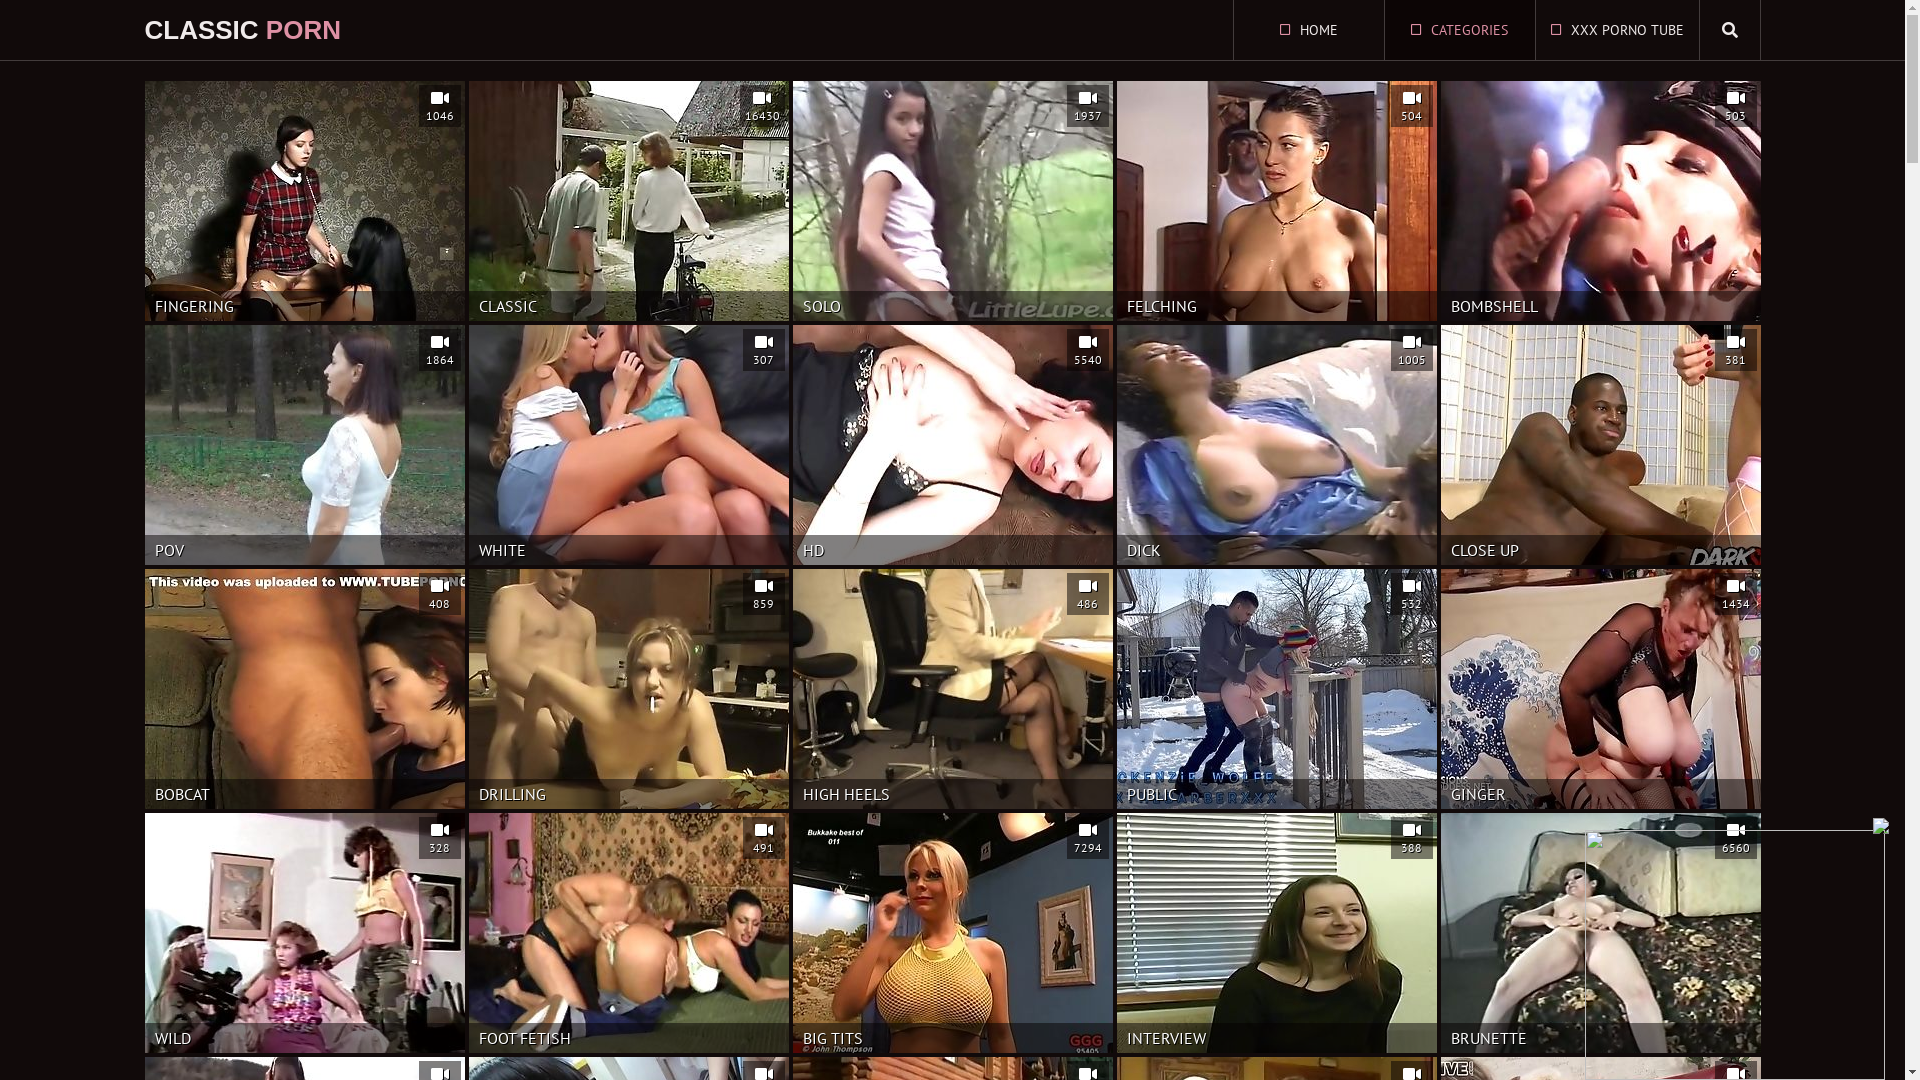  Describe the element at coordinates (952, 933) in the screenshot. I see `BIG TITS
7294` at that location.